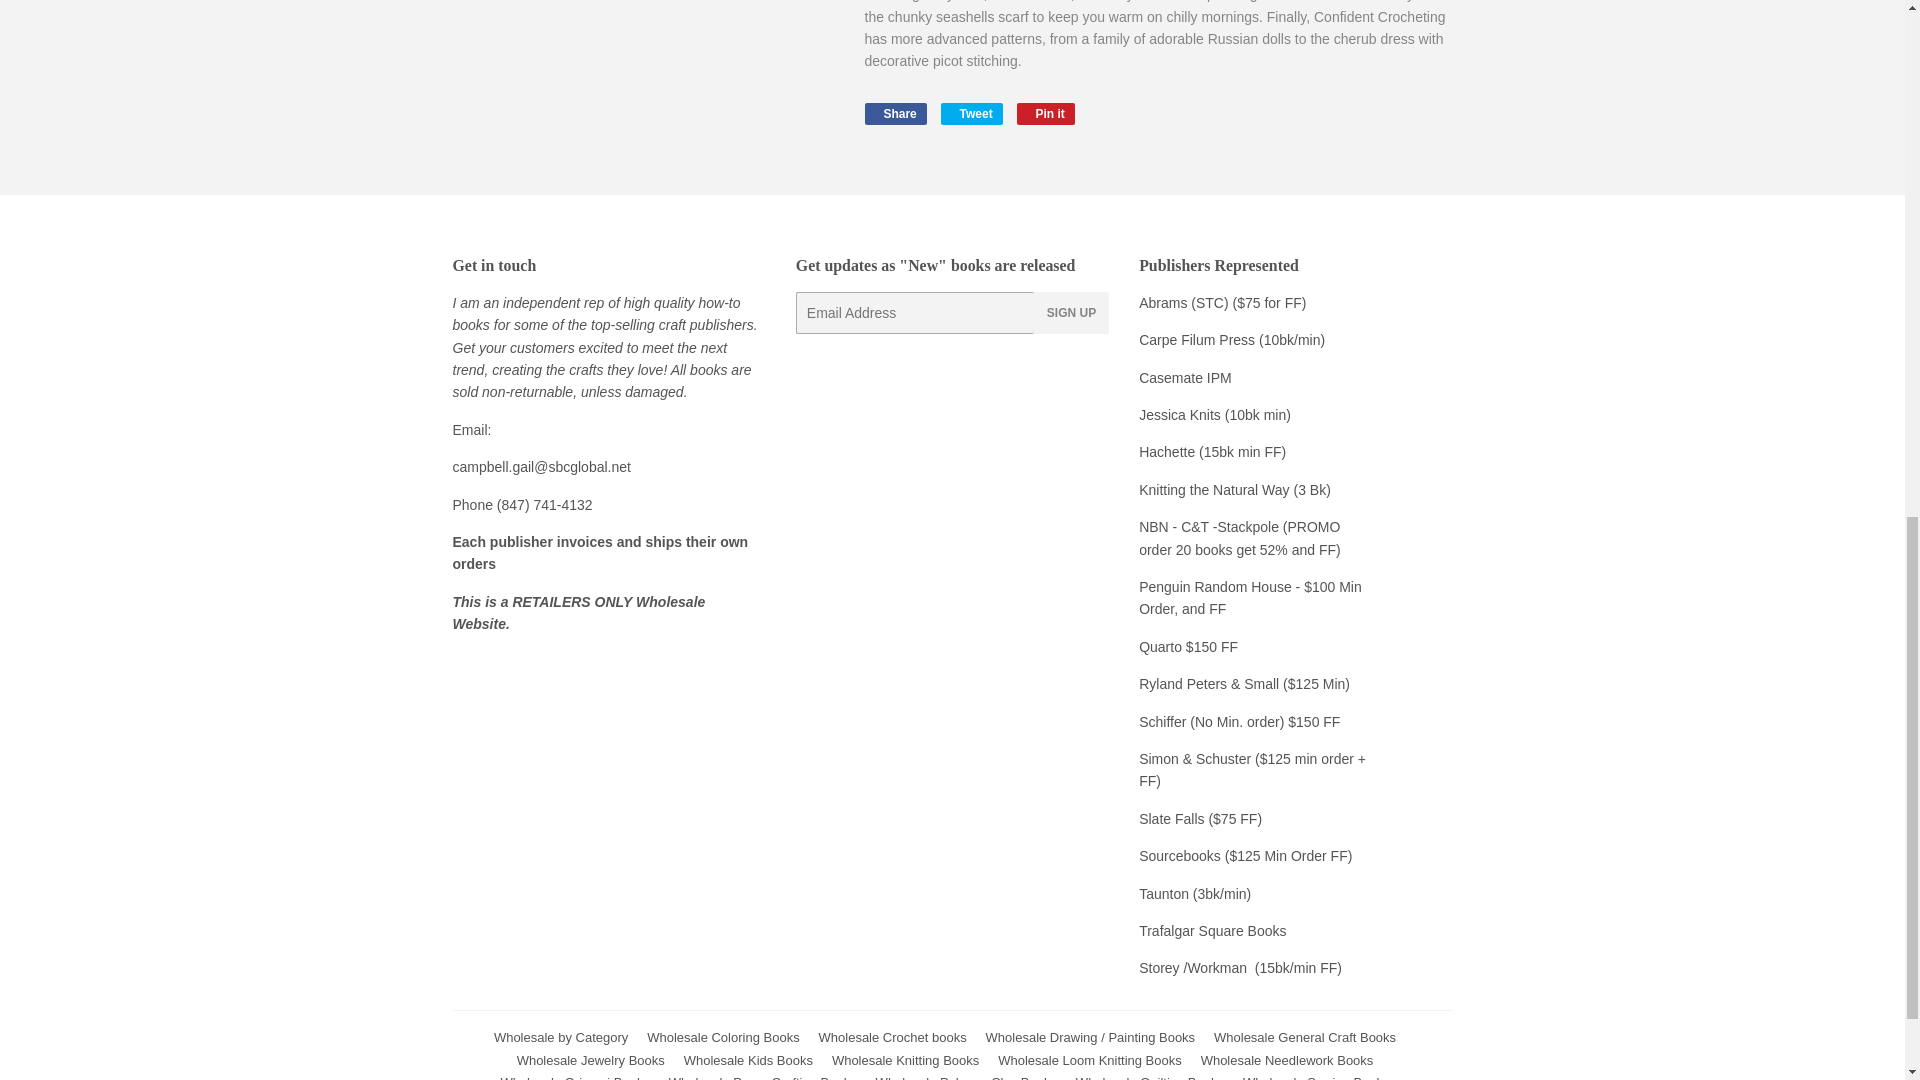 This screenshot has height=1080, width=1920. I want to click on Hachette, so click(894, 114).